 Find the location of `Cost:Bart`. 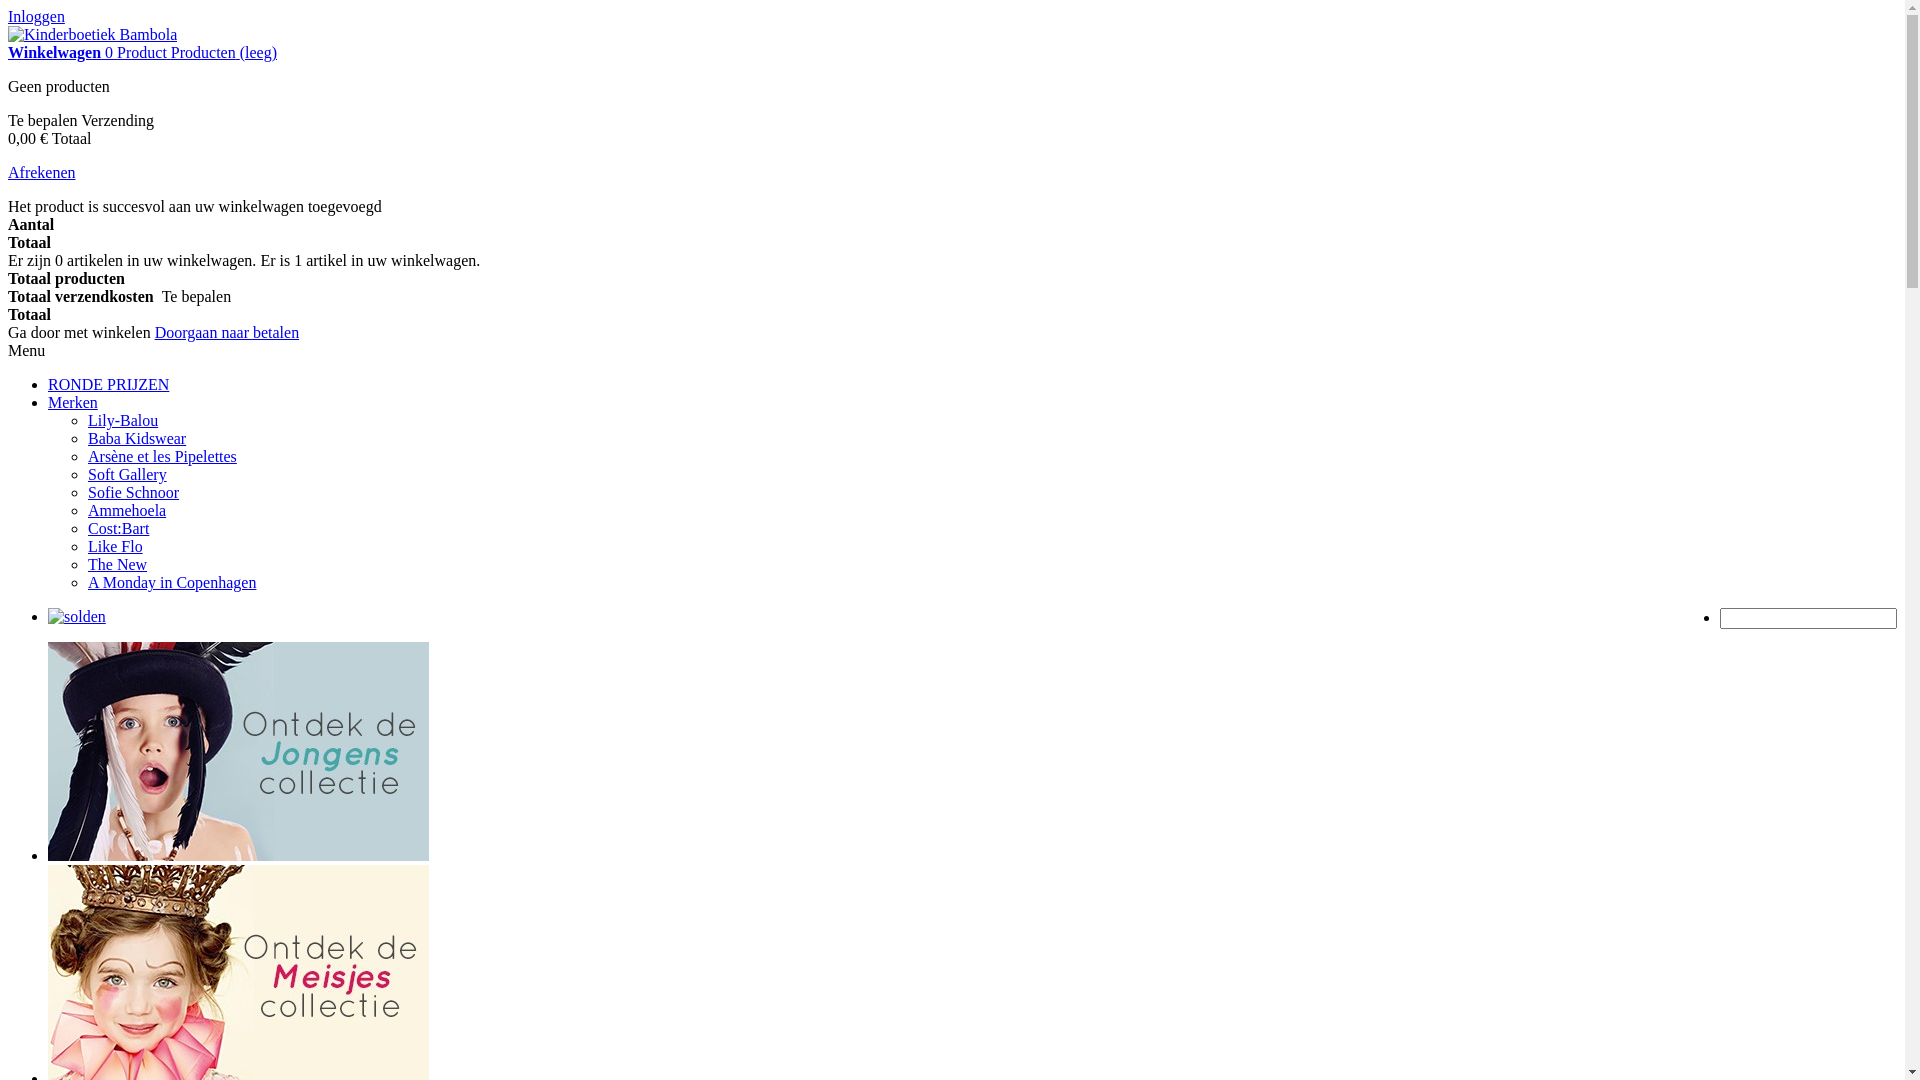

Cost:Bart is located at coordinates (118, 528).